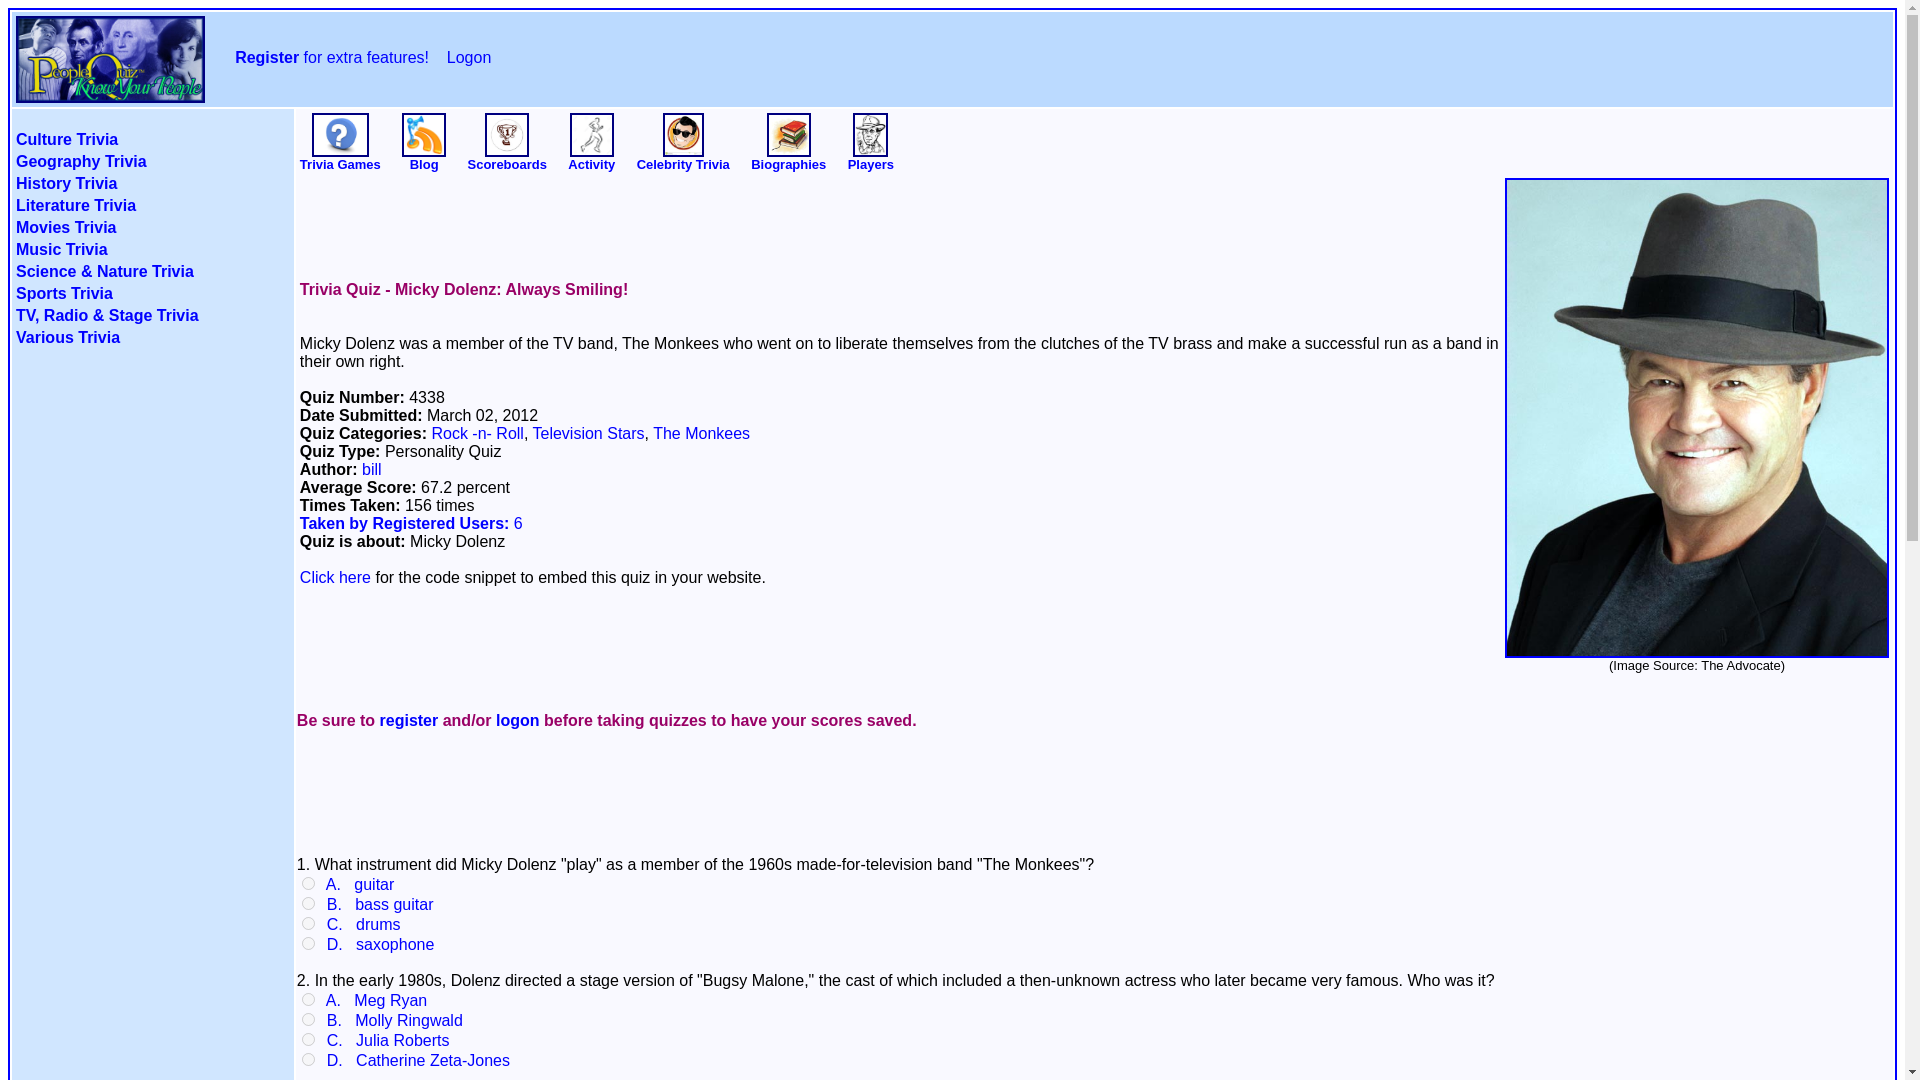  I want to click on D, so click(308, 944).